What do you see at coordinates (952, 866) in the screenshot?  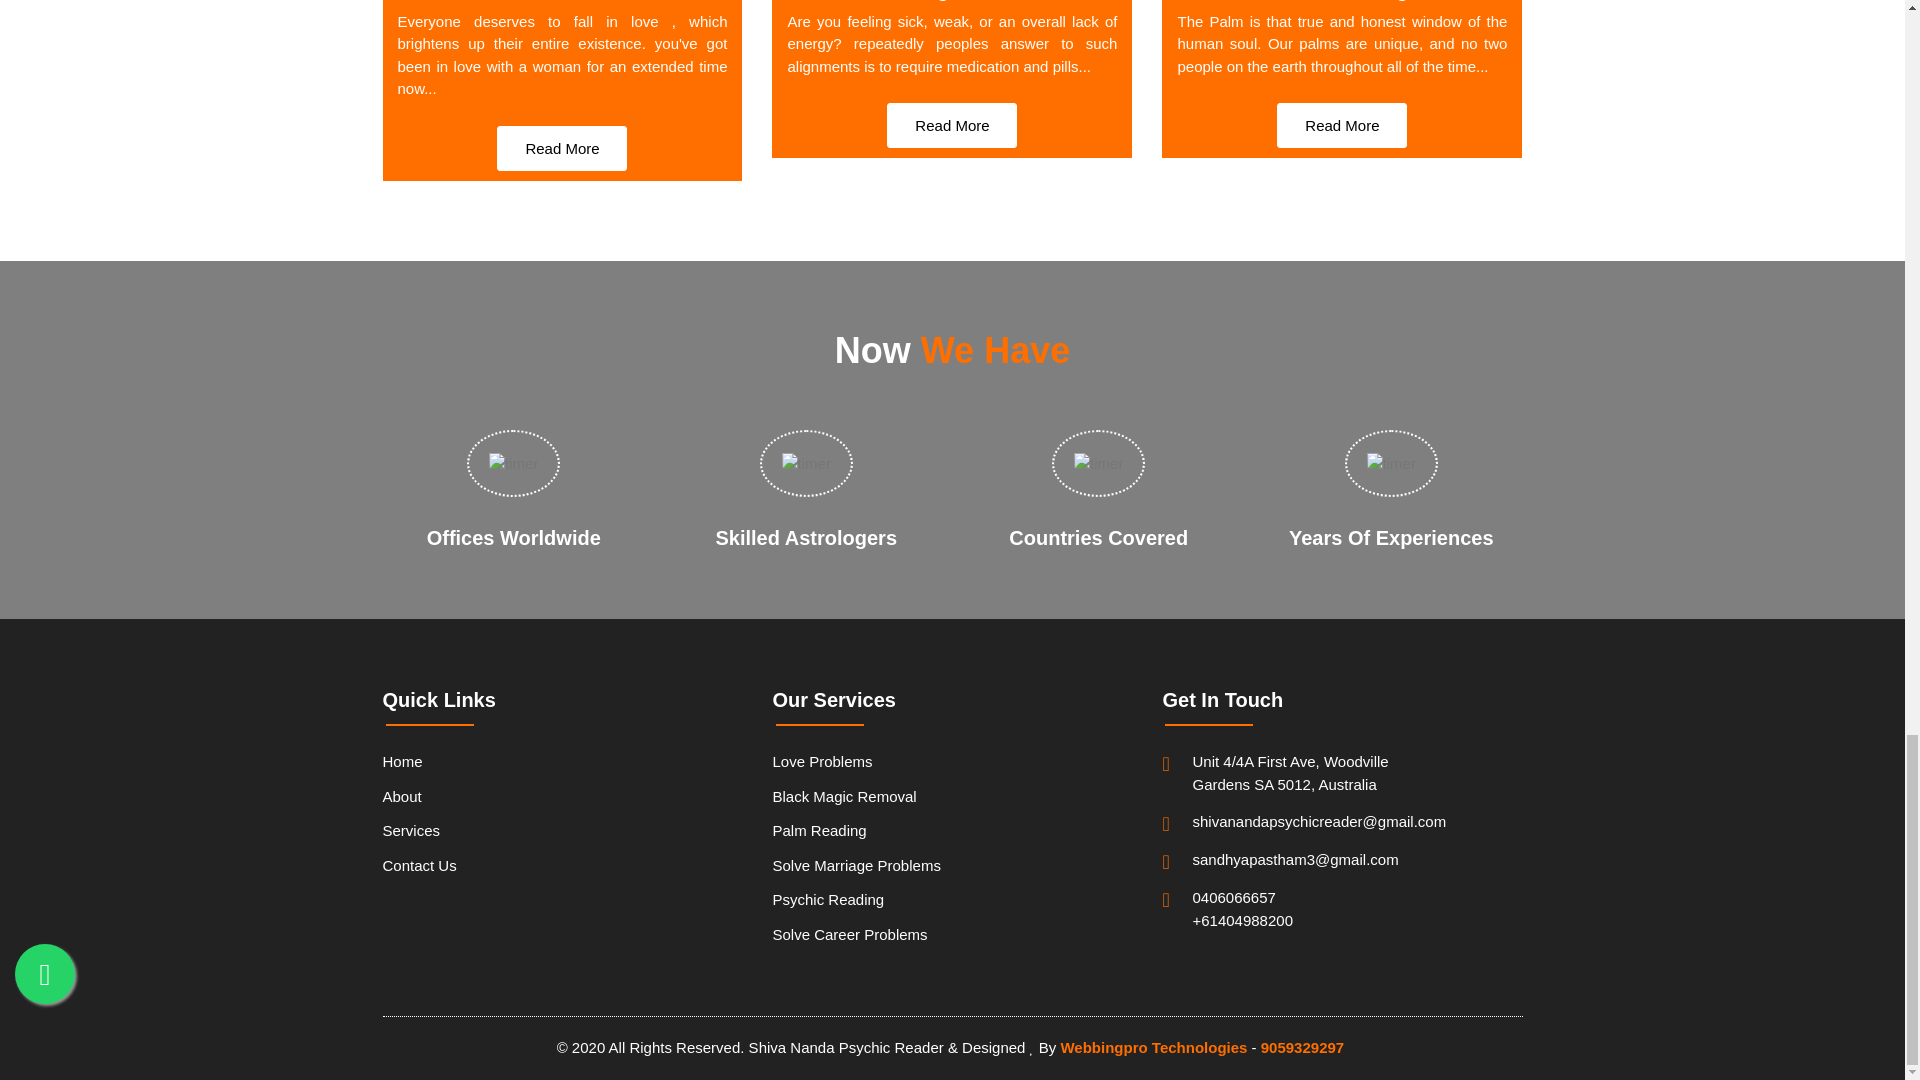 I see `Solve Marriage Problems` at bounding box center [952, 866].